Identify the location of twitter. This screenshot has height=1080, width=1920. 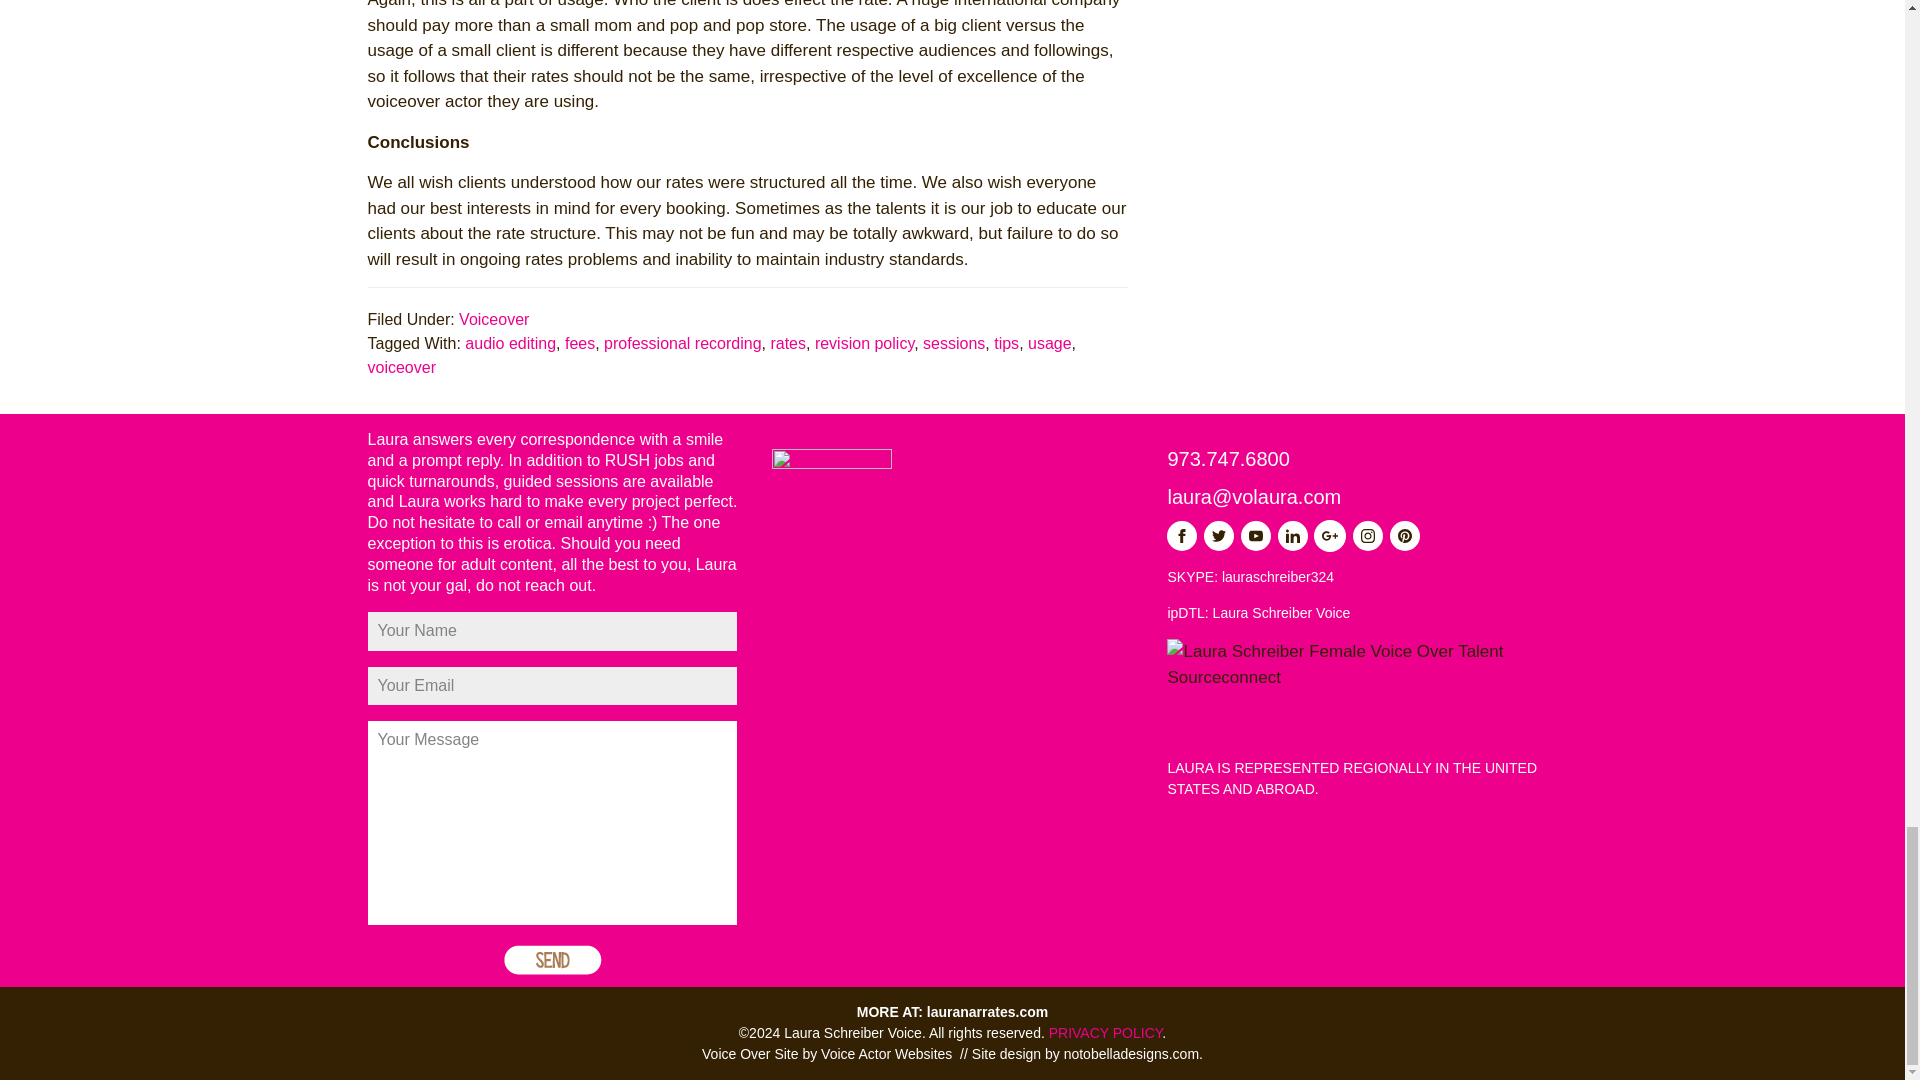
(1218, 535).